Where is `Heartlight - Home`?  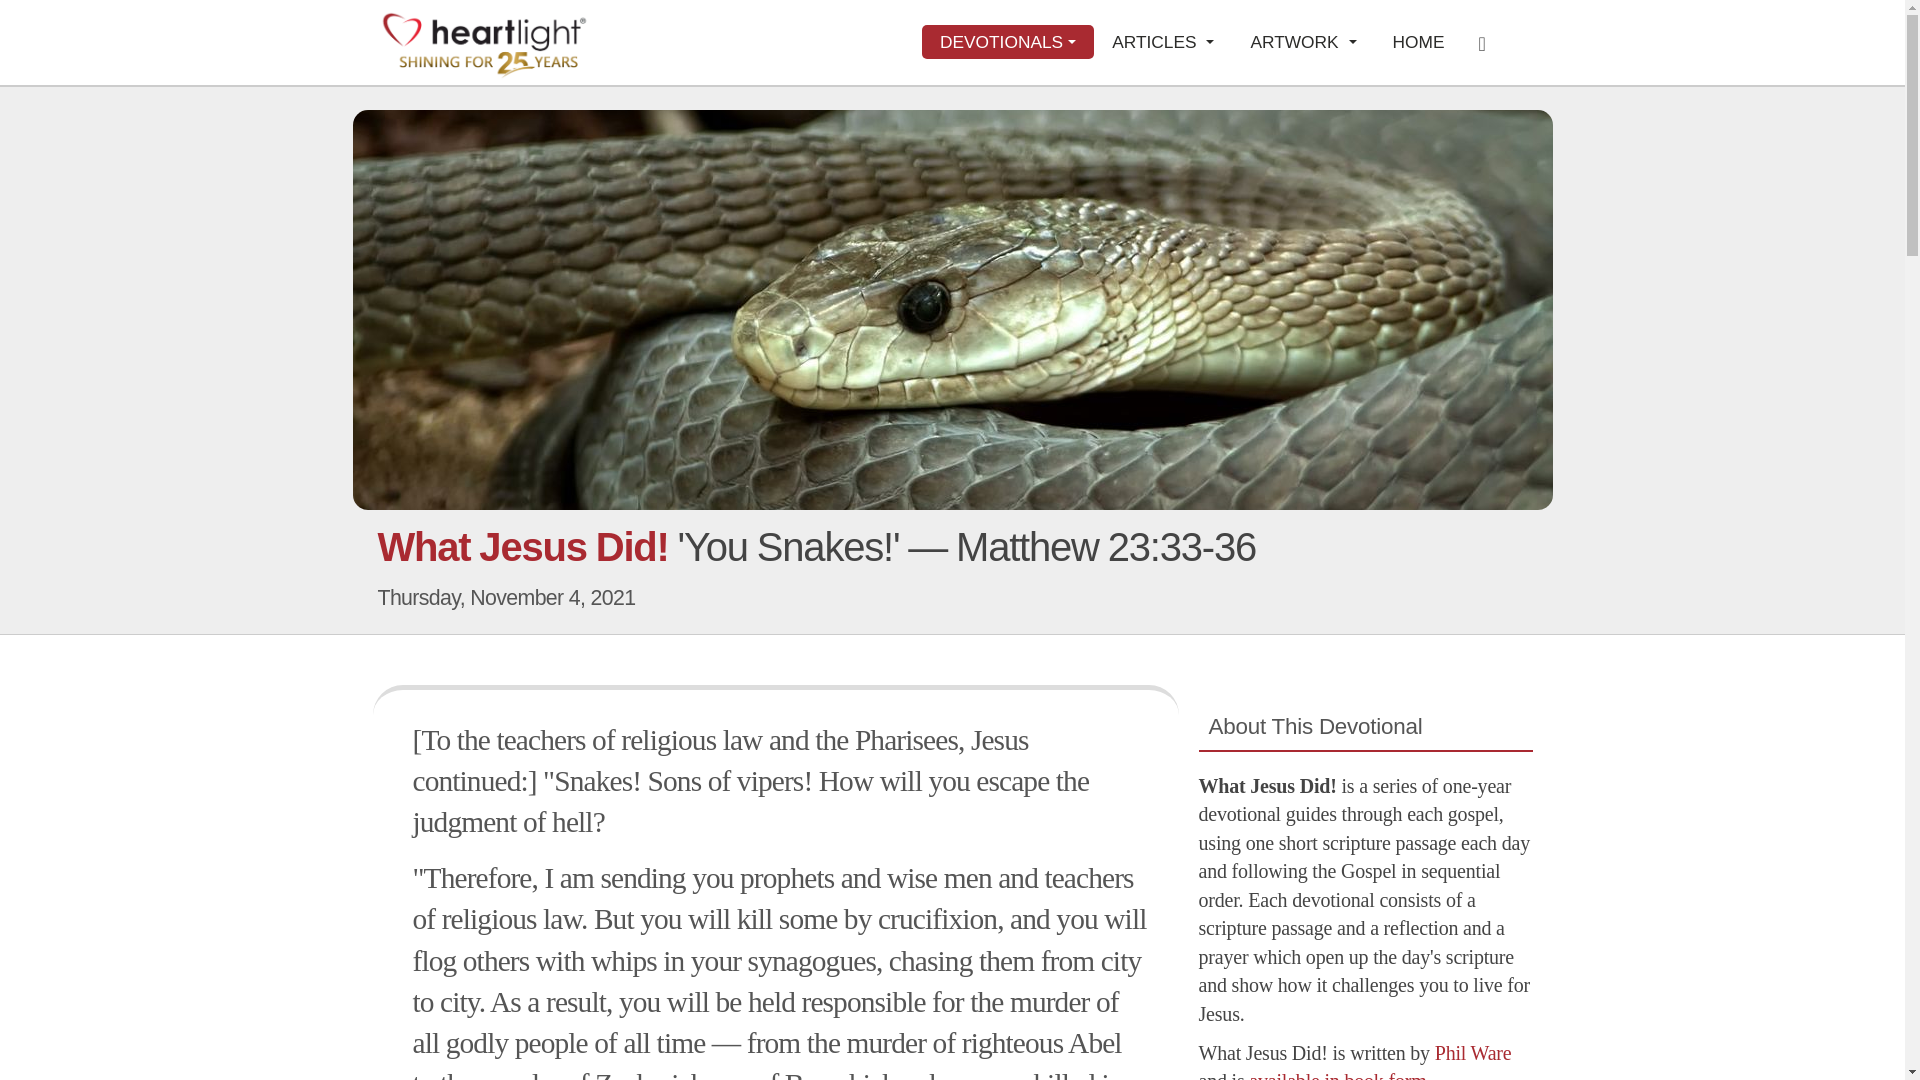
Heartlight - Home is located at coordinates (484, 44).